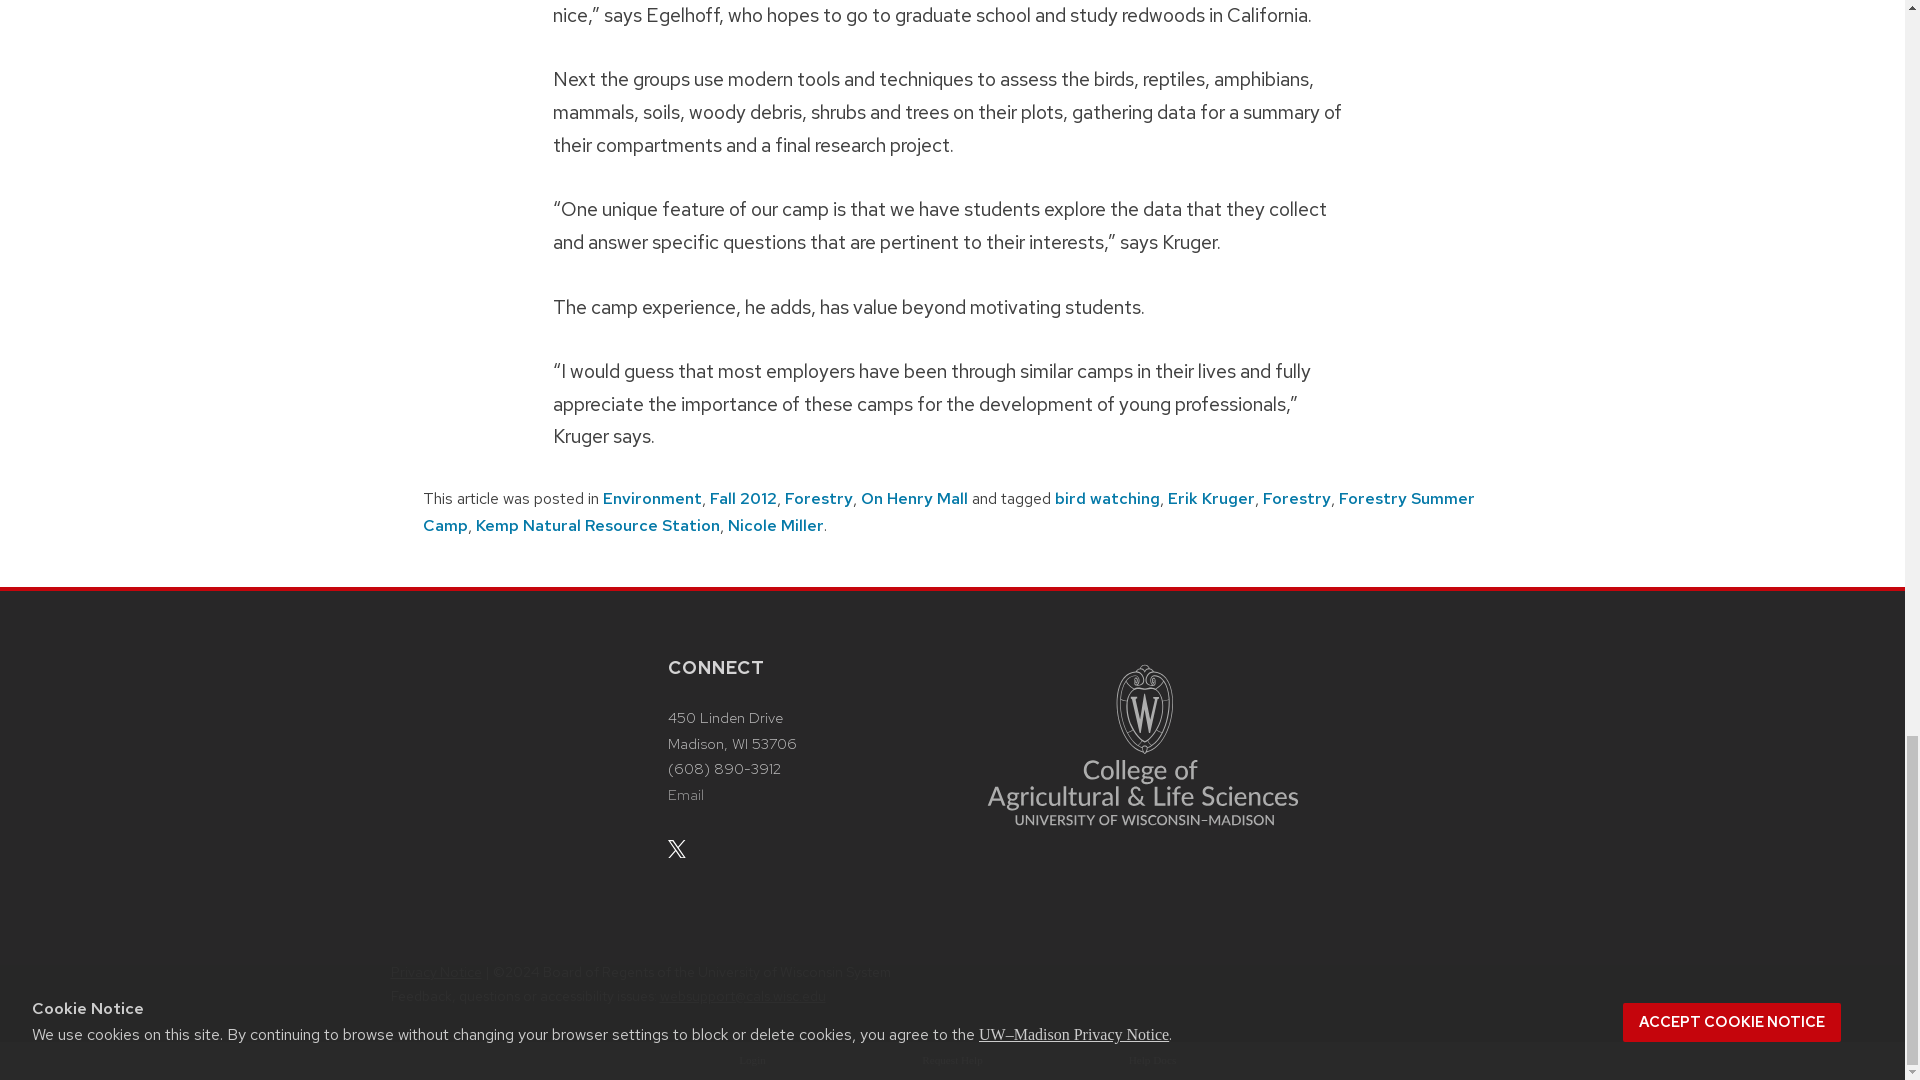  What do you see at coordinates (1106, 498) in the screenshot?
I see `bird watching` at bounding box center [1106, 498].